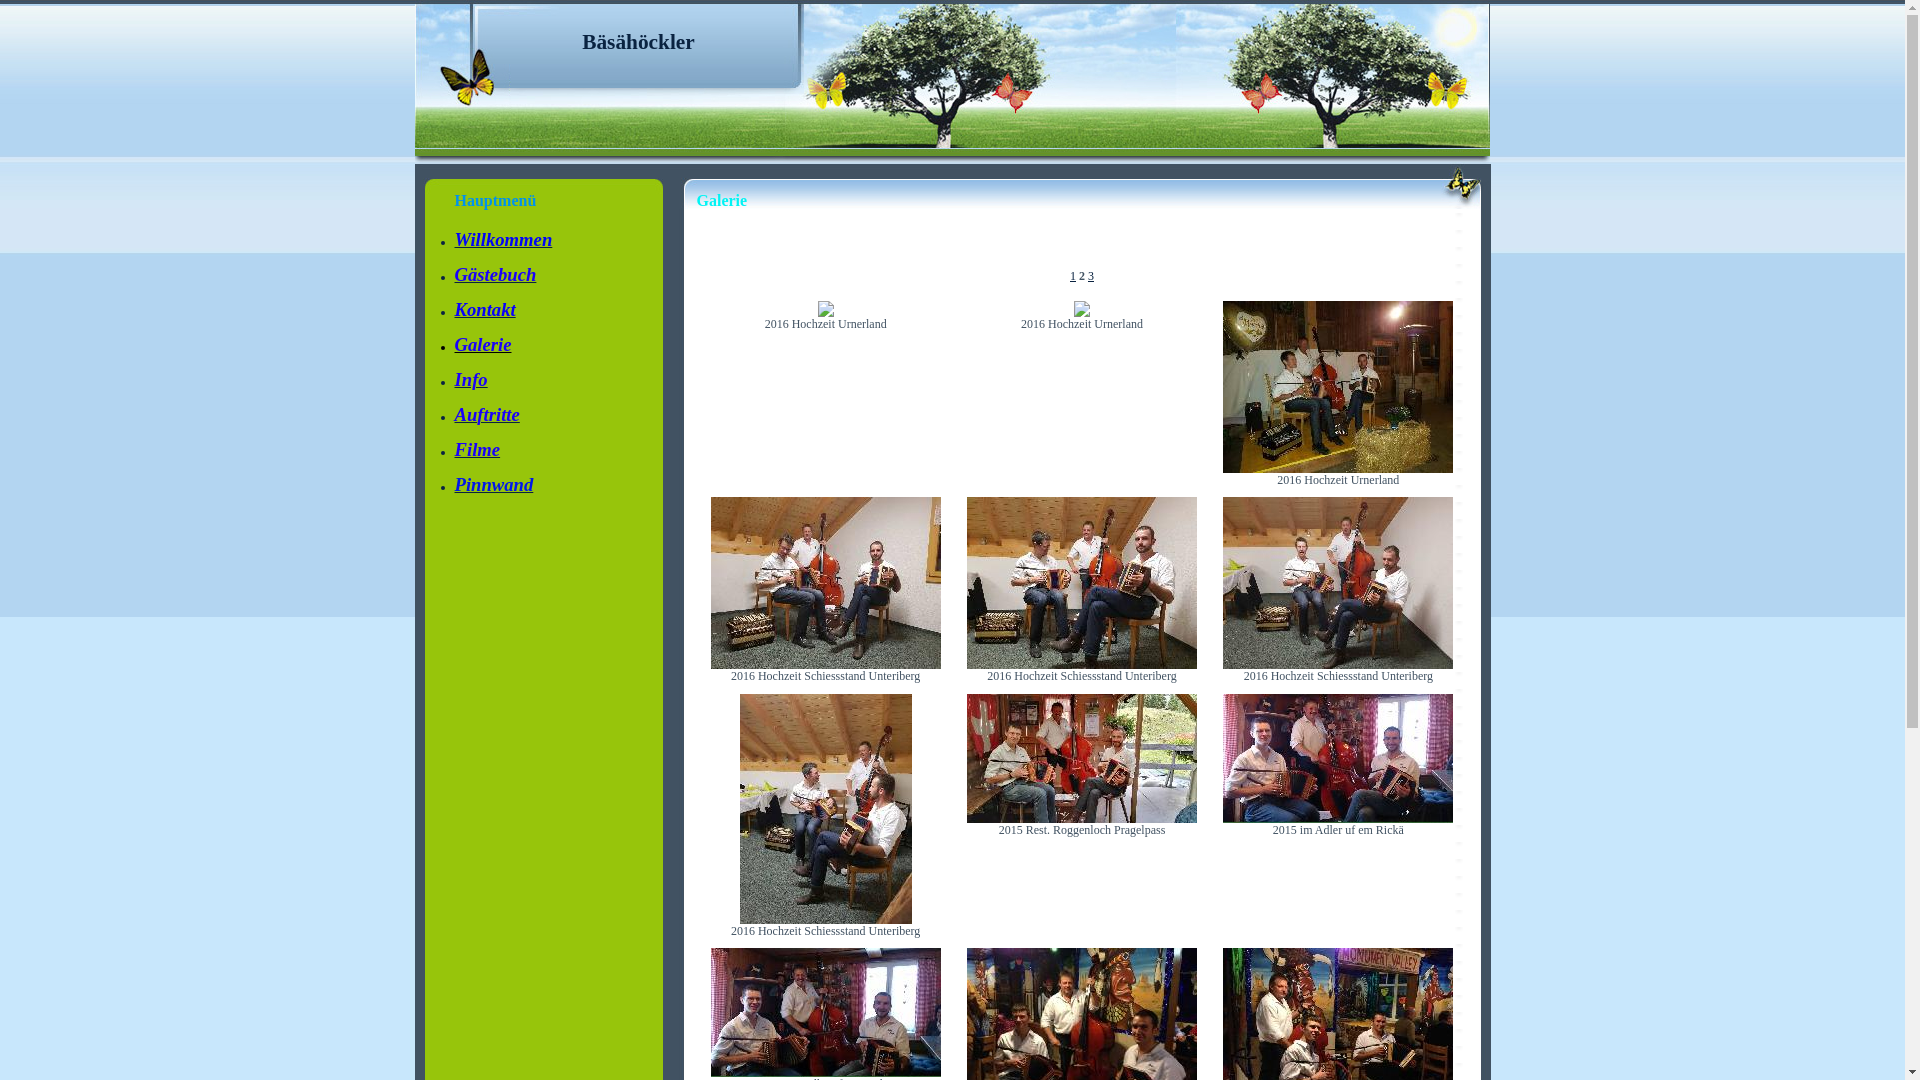 The image size is (1920, 1080). I want to click on 2016 Hochzeit Schiessstand Unteriberg, so click(826, 665).